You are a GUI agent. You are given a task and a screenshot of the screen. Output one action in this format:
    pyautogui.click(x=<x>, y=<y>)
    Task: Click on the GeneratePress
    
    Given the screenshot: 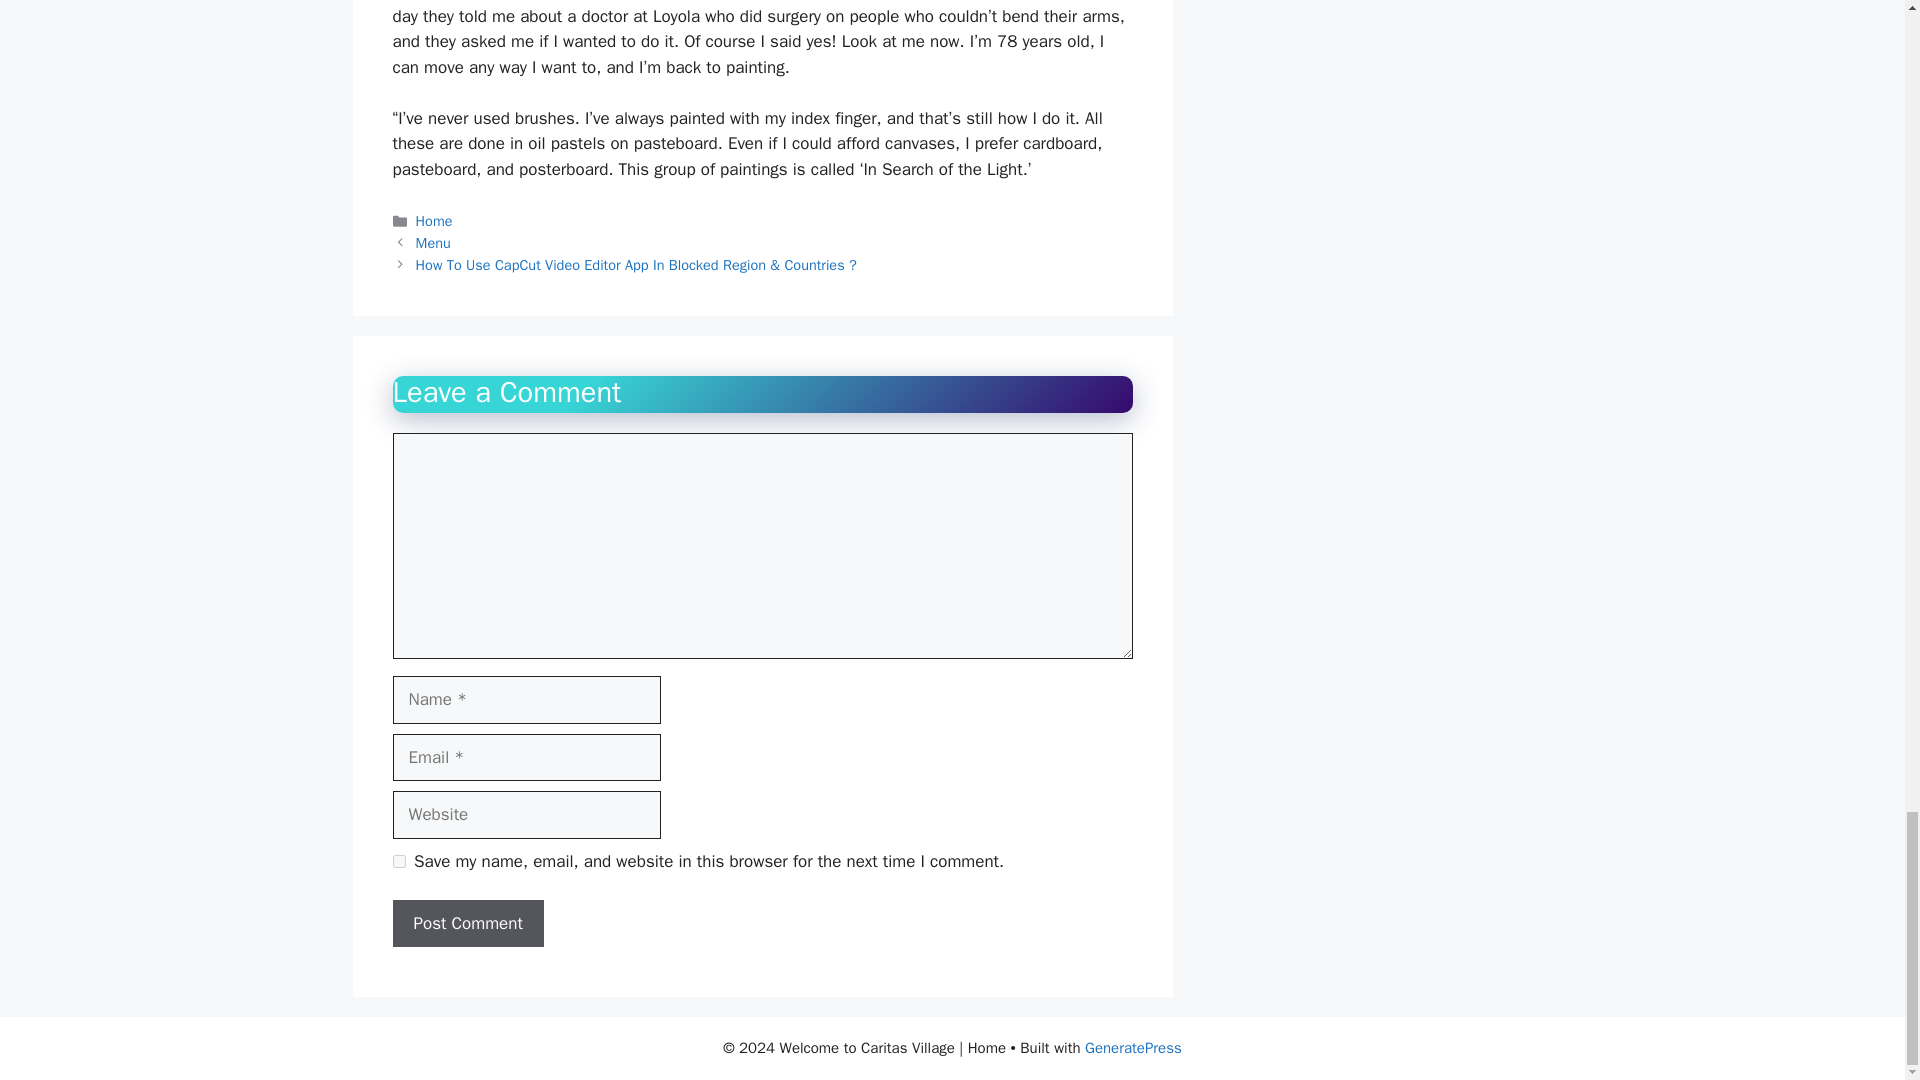 What is the action you would take?
    pyautogui.click(x=1133, y=1048)
    